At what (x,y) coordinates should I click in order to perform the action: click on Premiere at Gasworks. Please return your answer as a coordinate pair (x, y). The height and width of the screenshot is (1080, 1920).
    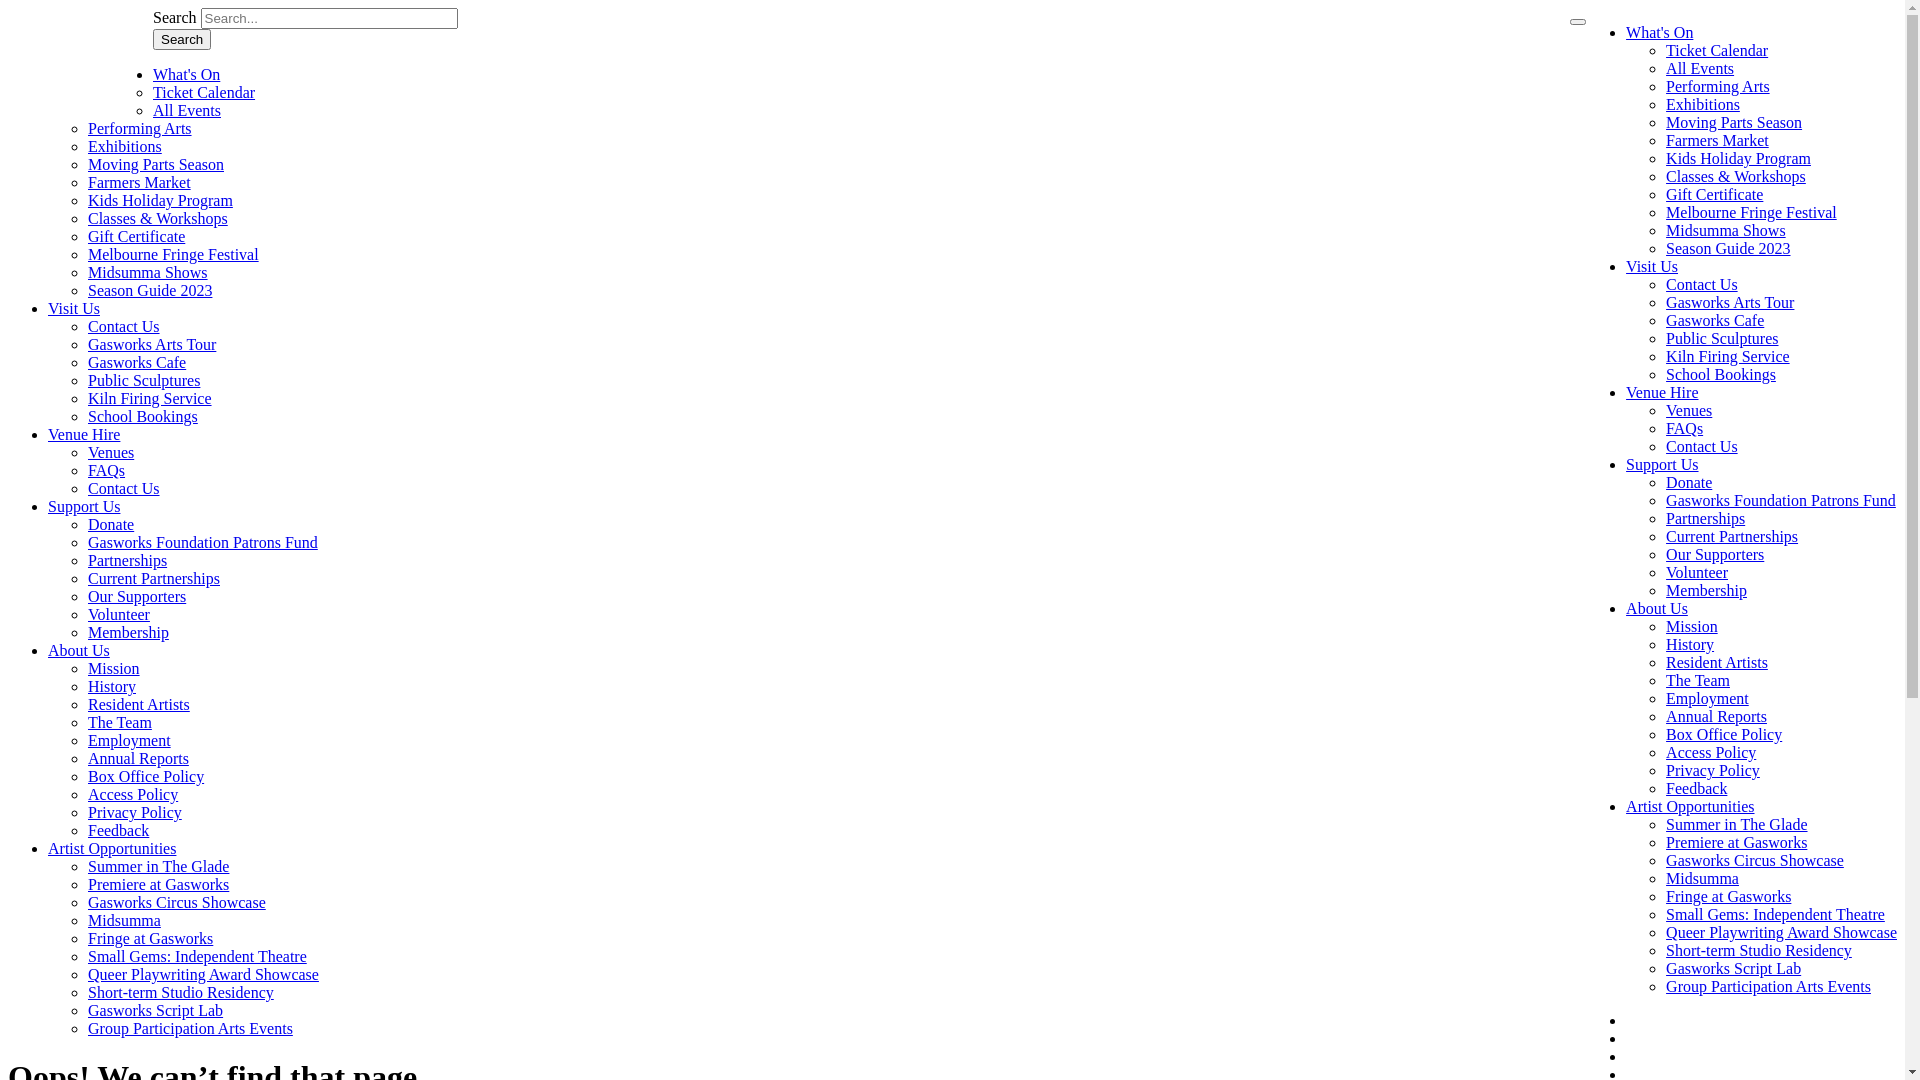
    Looking at the image, I should click on (1736, 842).